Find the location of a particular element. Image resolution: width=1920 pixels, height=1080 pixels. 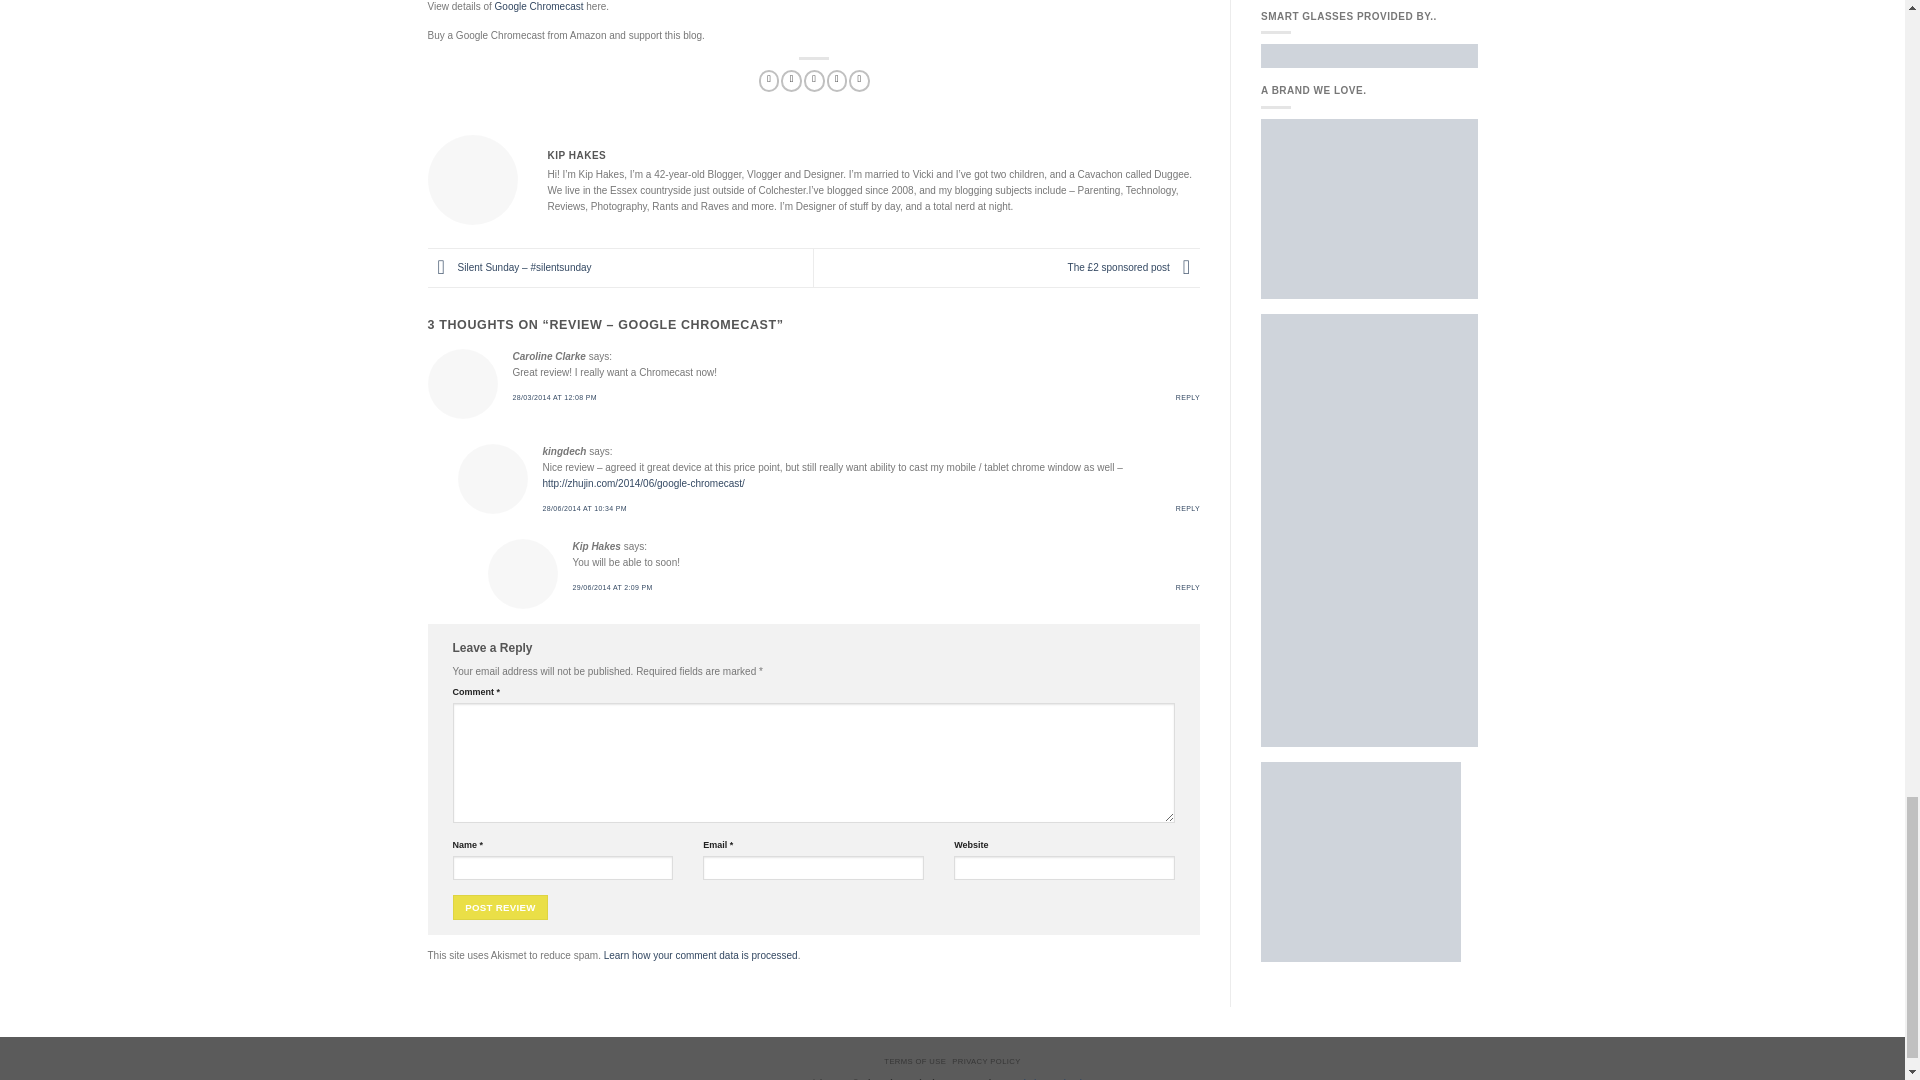

Share on LinkedIn is located at coordinates (858, 80).